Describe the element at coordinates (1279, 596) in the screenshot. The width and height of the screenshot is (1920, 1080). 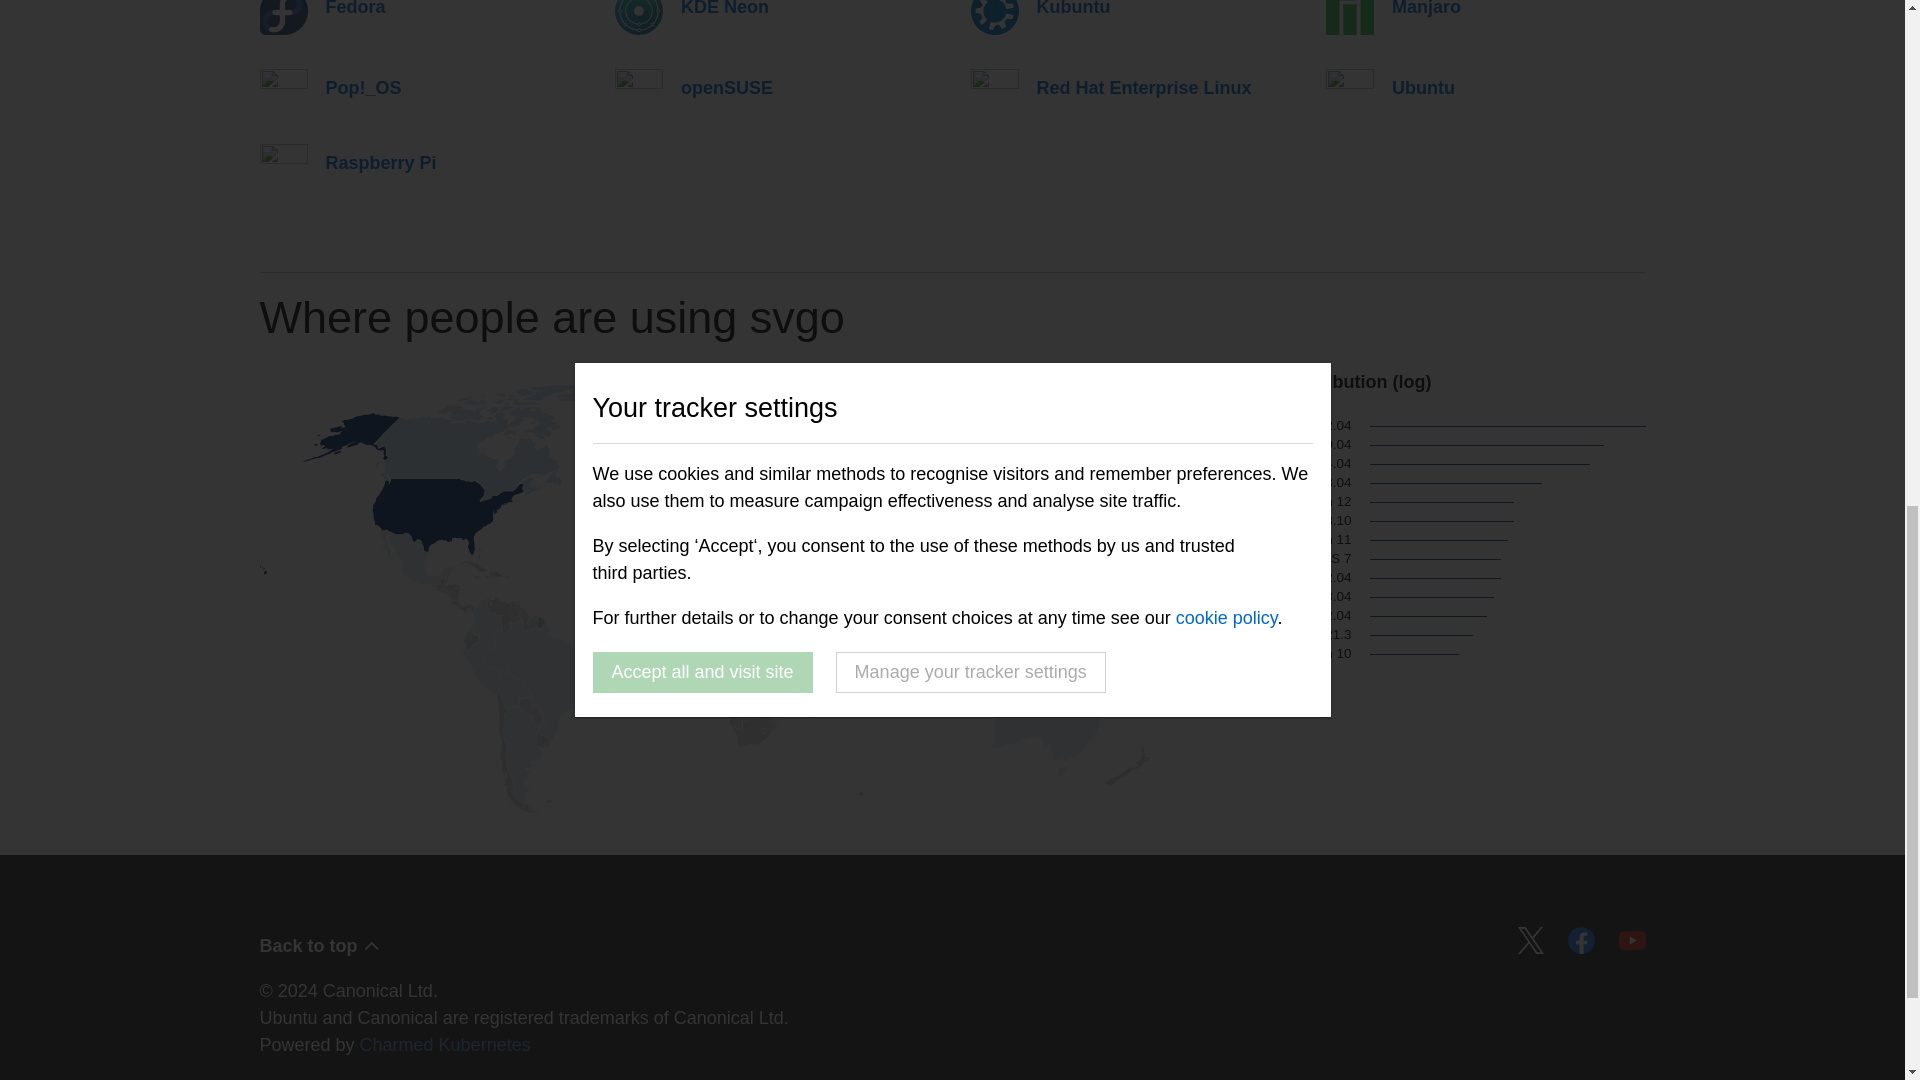
I see `Ubuntu 23.04` at that location.